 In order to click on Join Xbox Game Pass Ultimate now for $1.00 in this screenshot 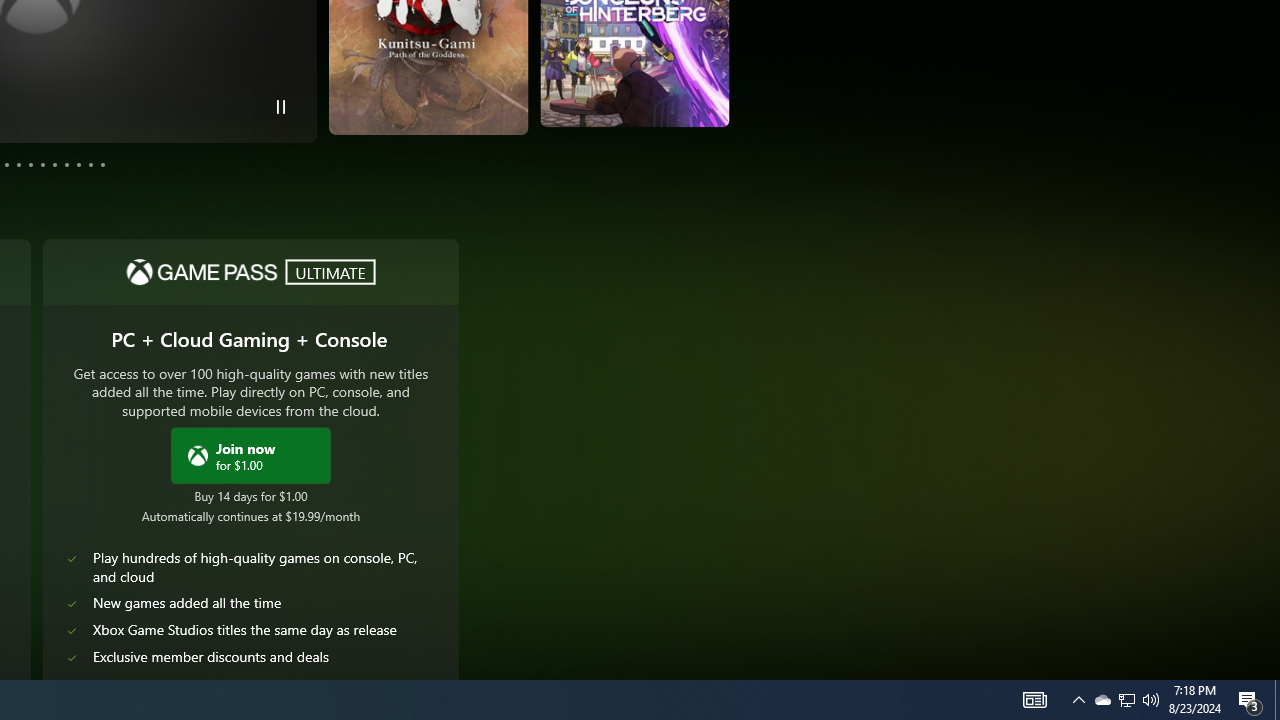, I will do `click(251, 454)`.